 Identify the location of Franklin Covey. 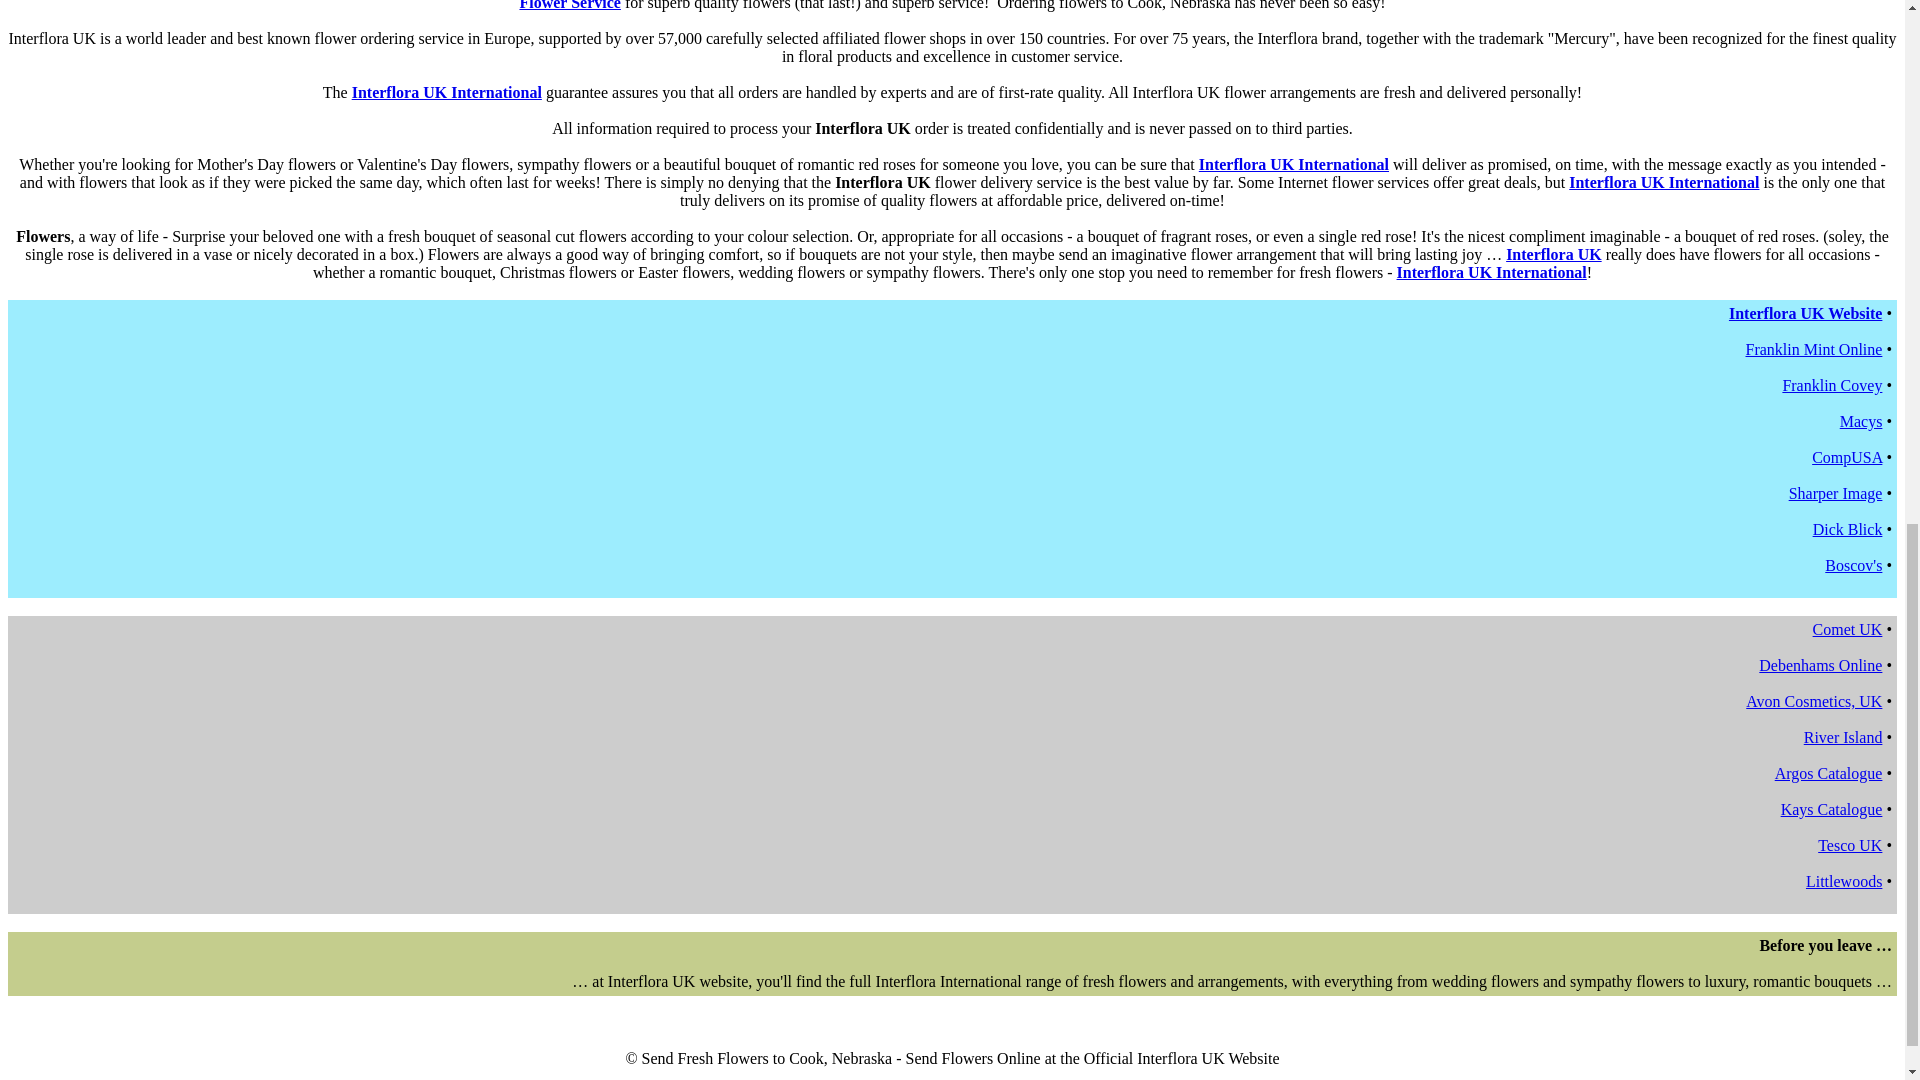
(1831, 385).